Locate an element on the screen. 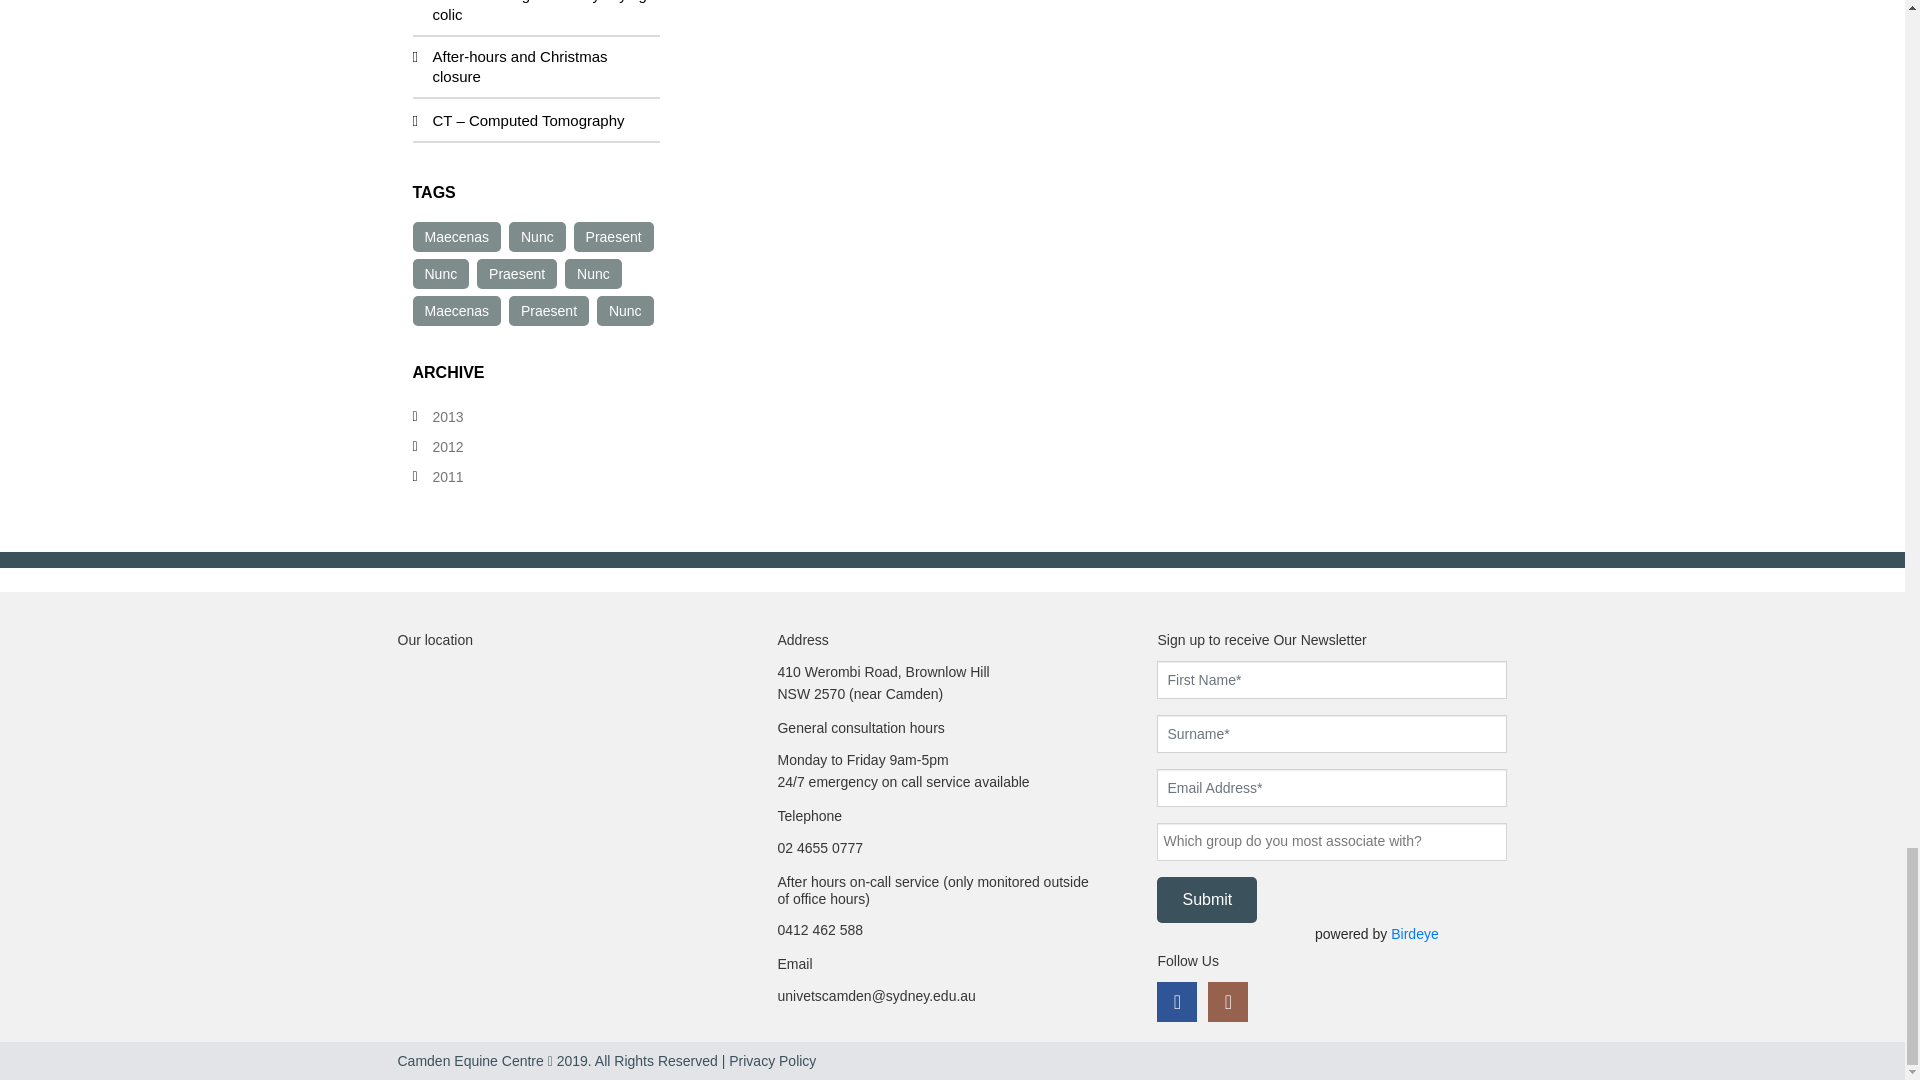 The image size is (1920, 1080). Submit is located at coordinates (1207, 900).